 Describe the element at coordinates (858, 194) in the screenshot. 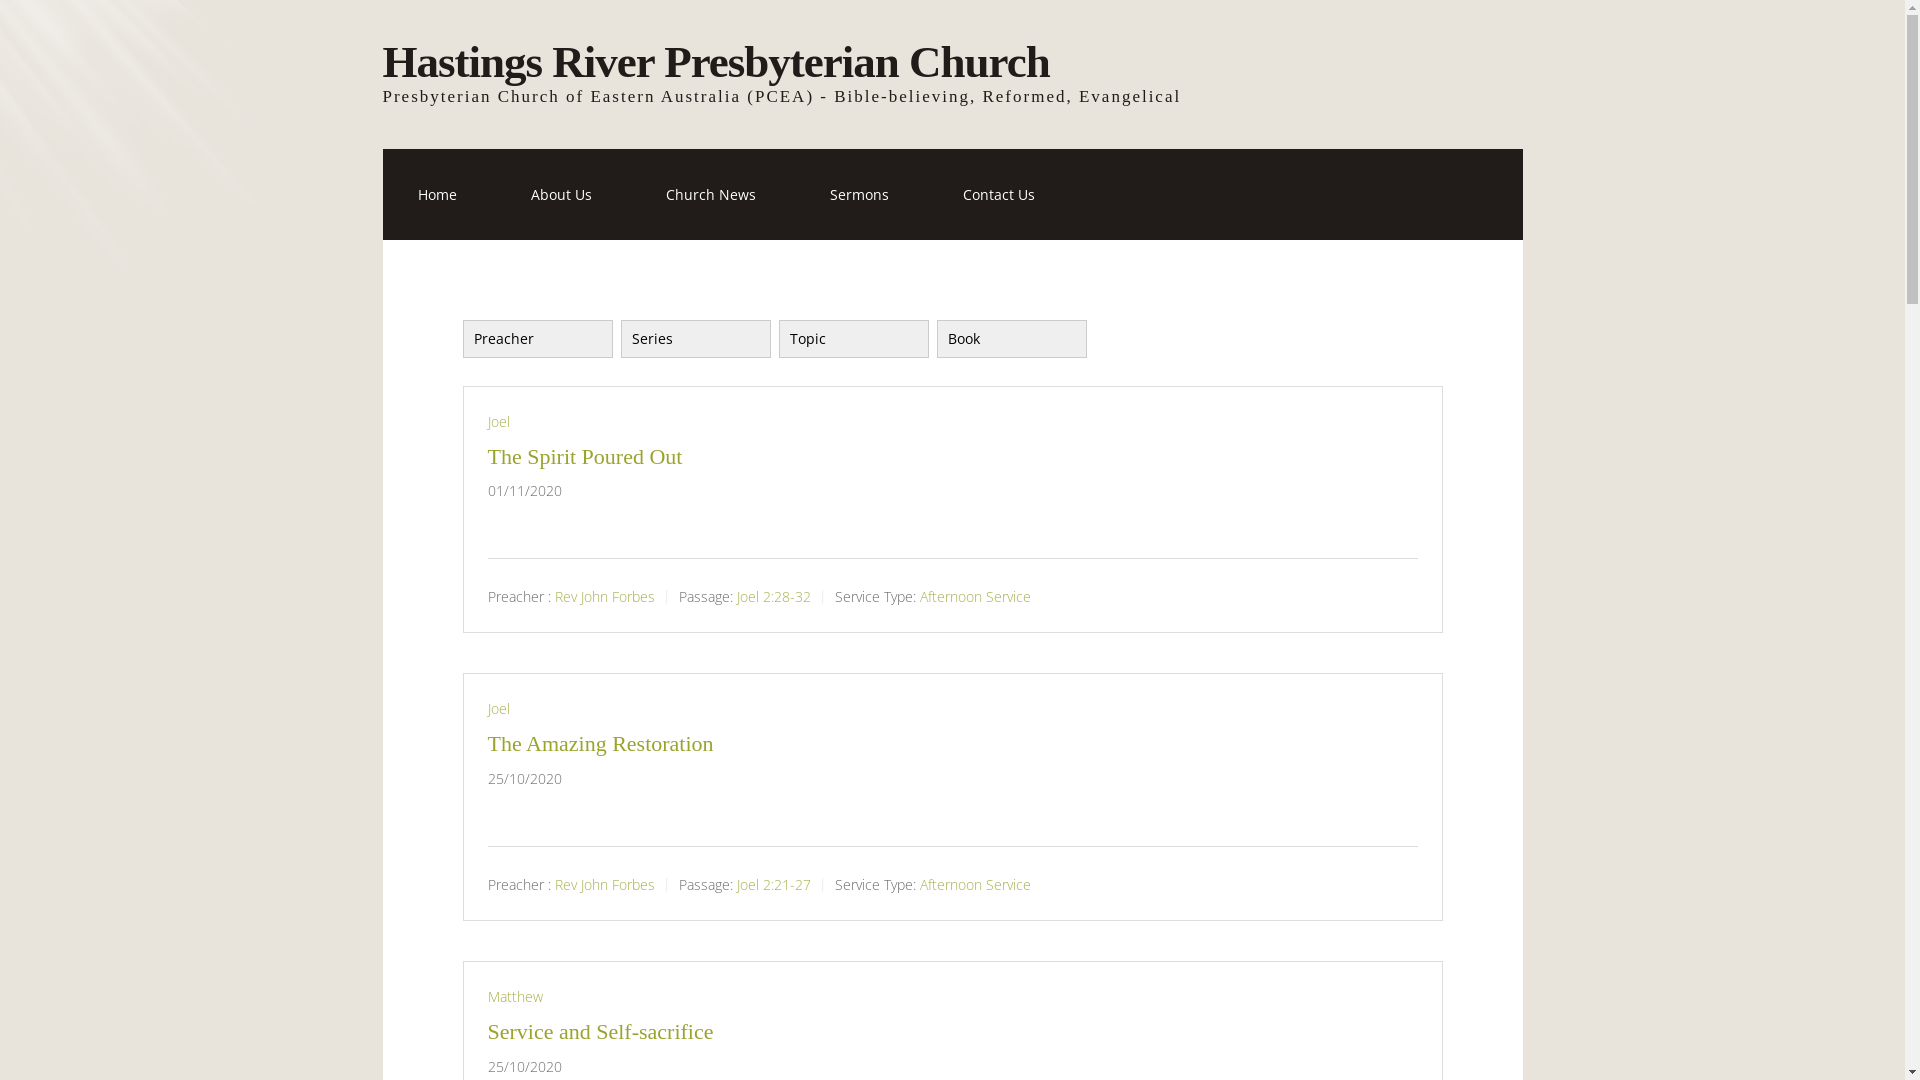

I see `Sermons` at that location.